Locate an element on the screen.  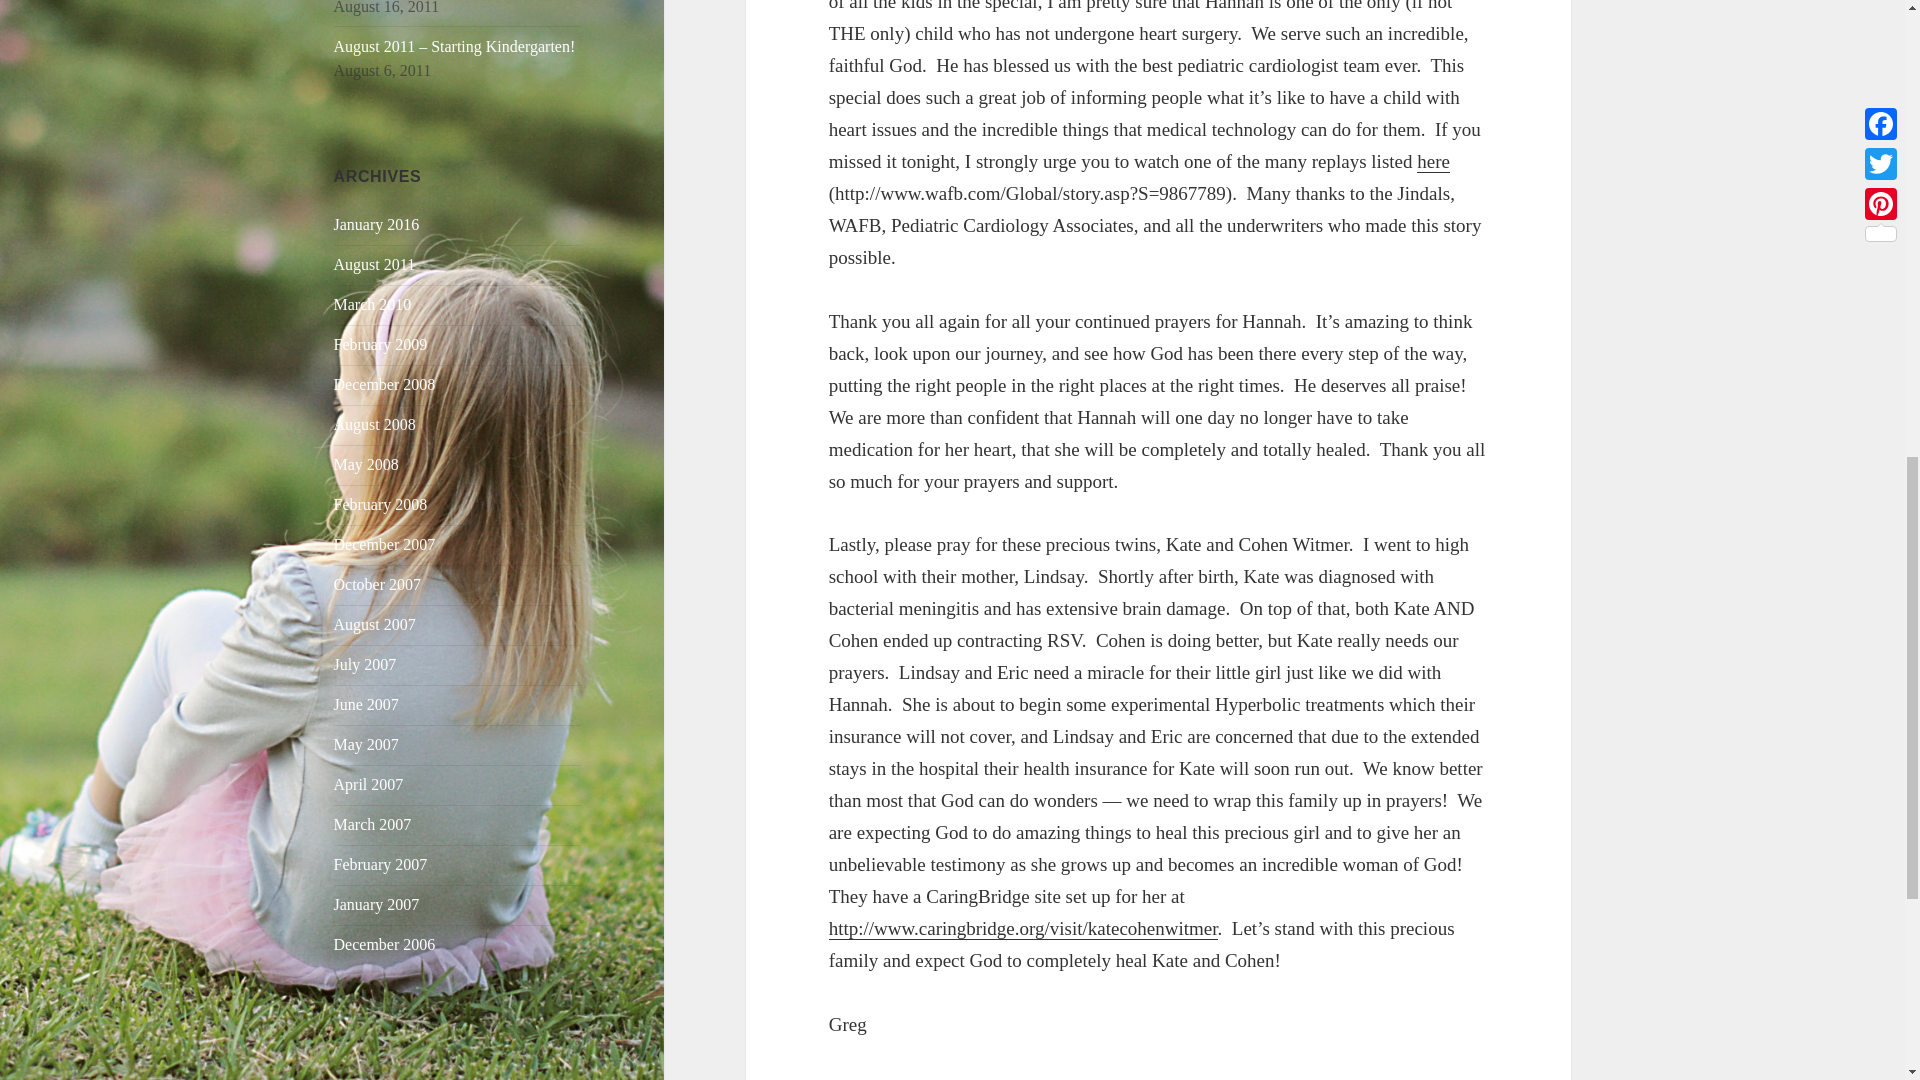
June 2007 is located at coordinates (366, 704).